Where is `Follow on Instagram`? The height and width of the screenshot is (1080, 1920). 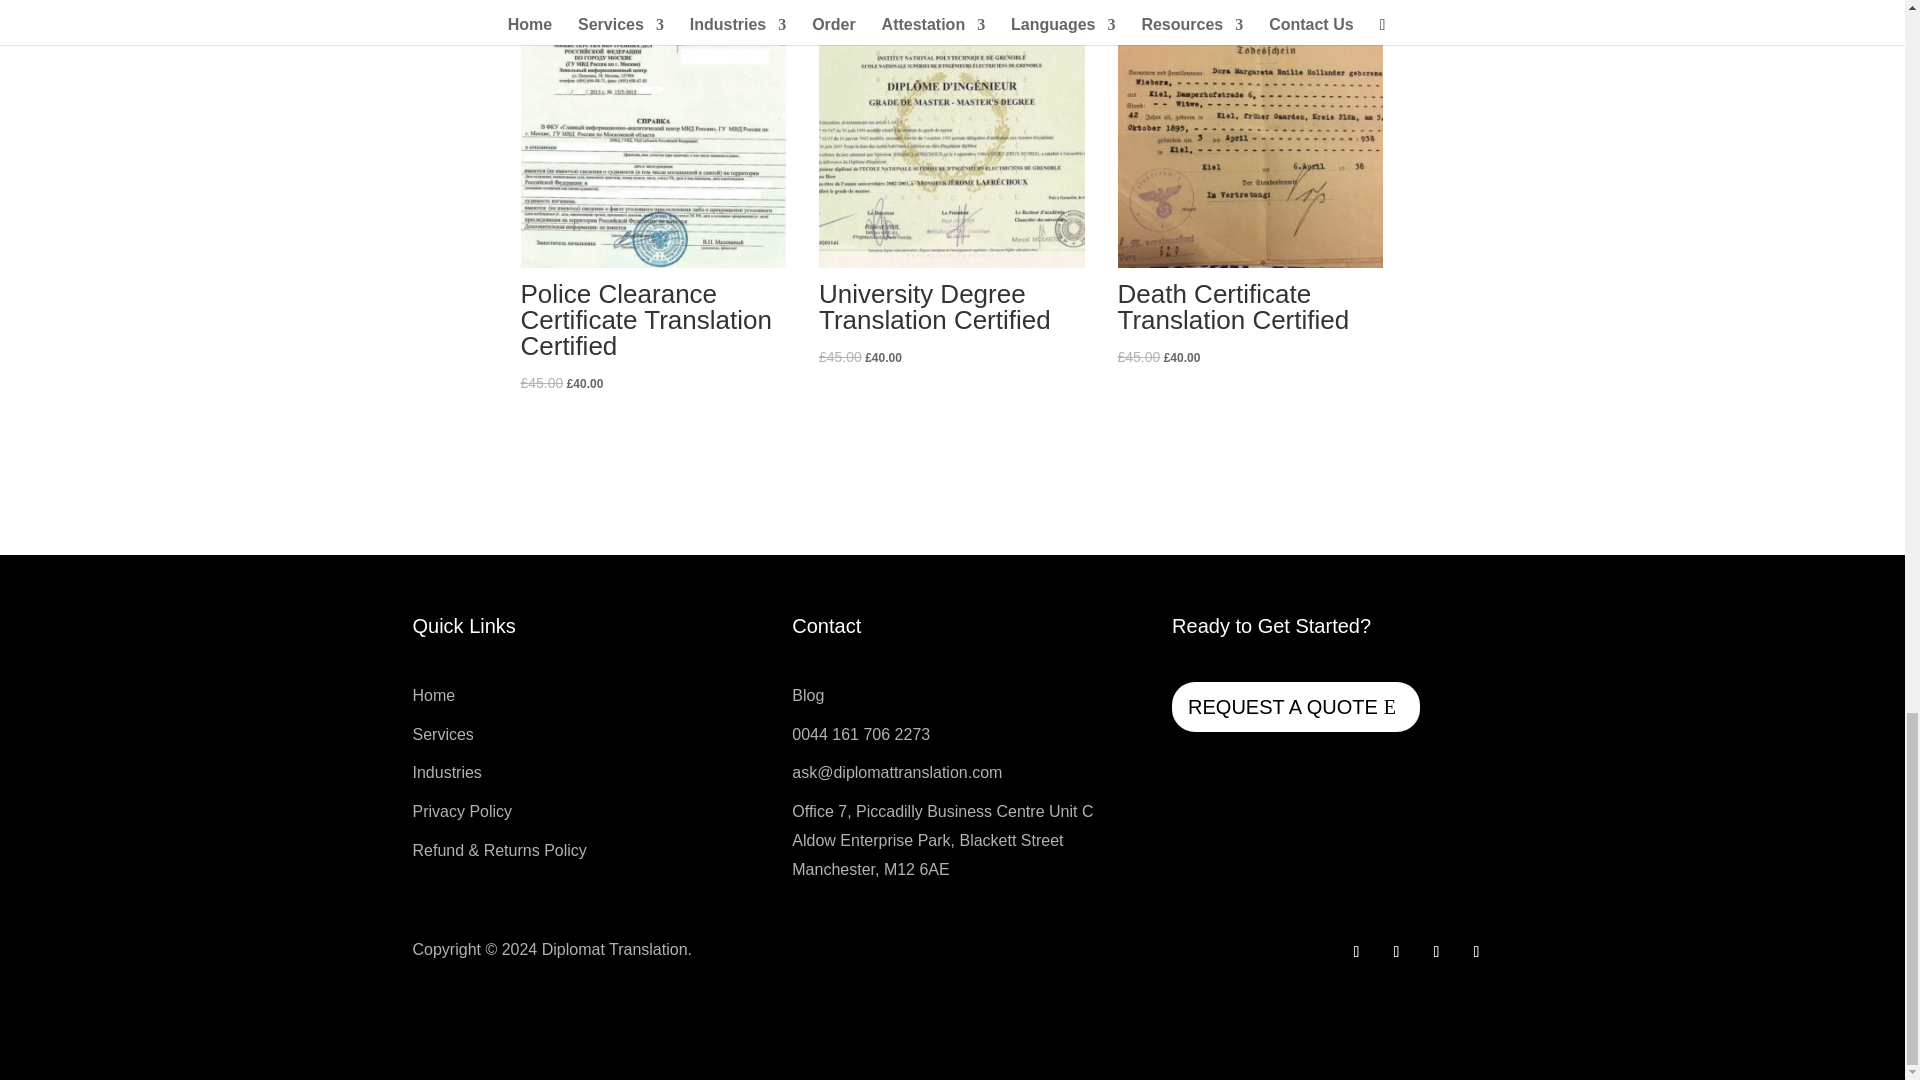 Follow on Instagram is located at coordinates (1436, 952).